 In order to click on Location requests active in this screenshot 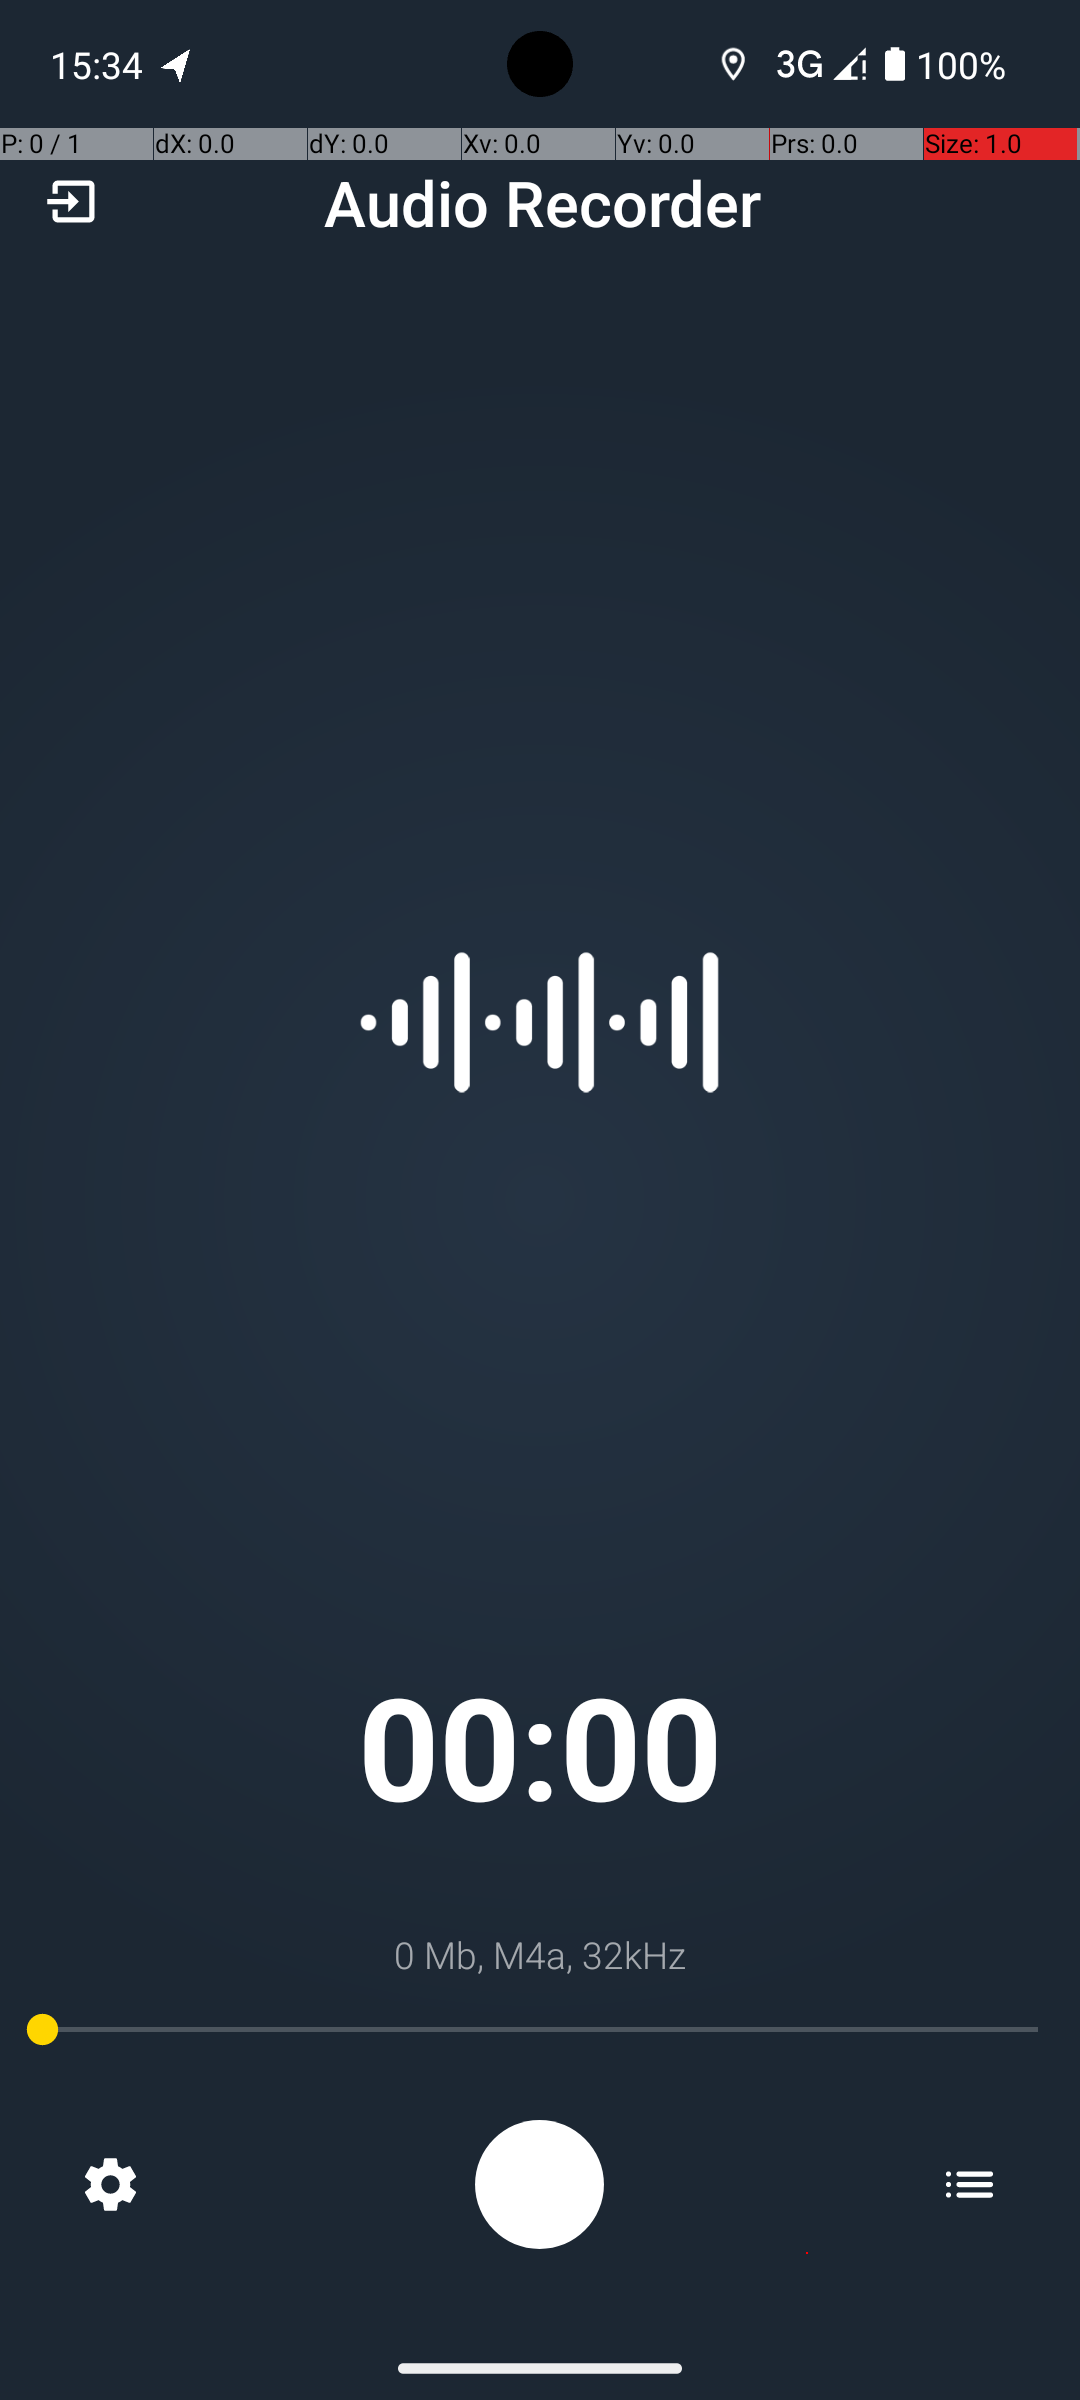, I will do `click(734, 64)`.